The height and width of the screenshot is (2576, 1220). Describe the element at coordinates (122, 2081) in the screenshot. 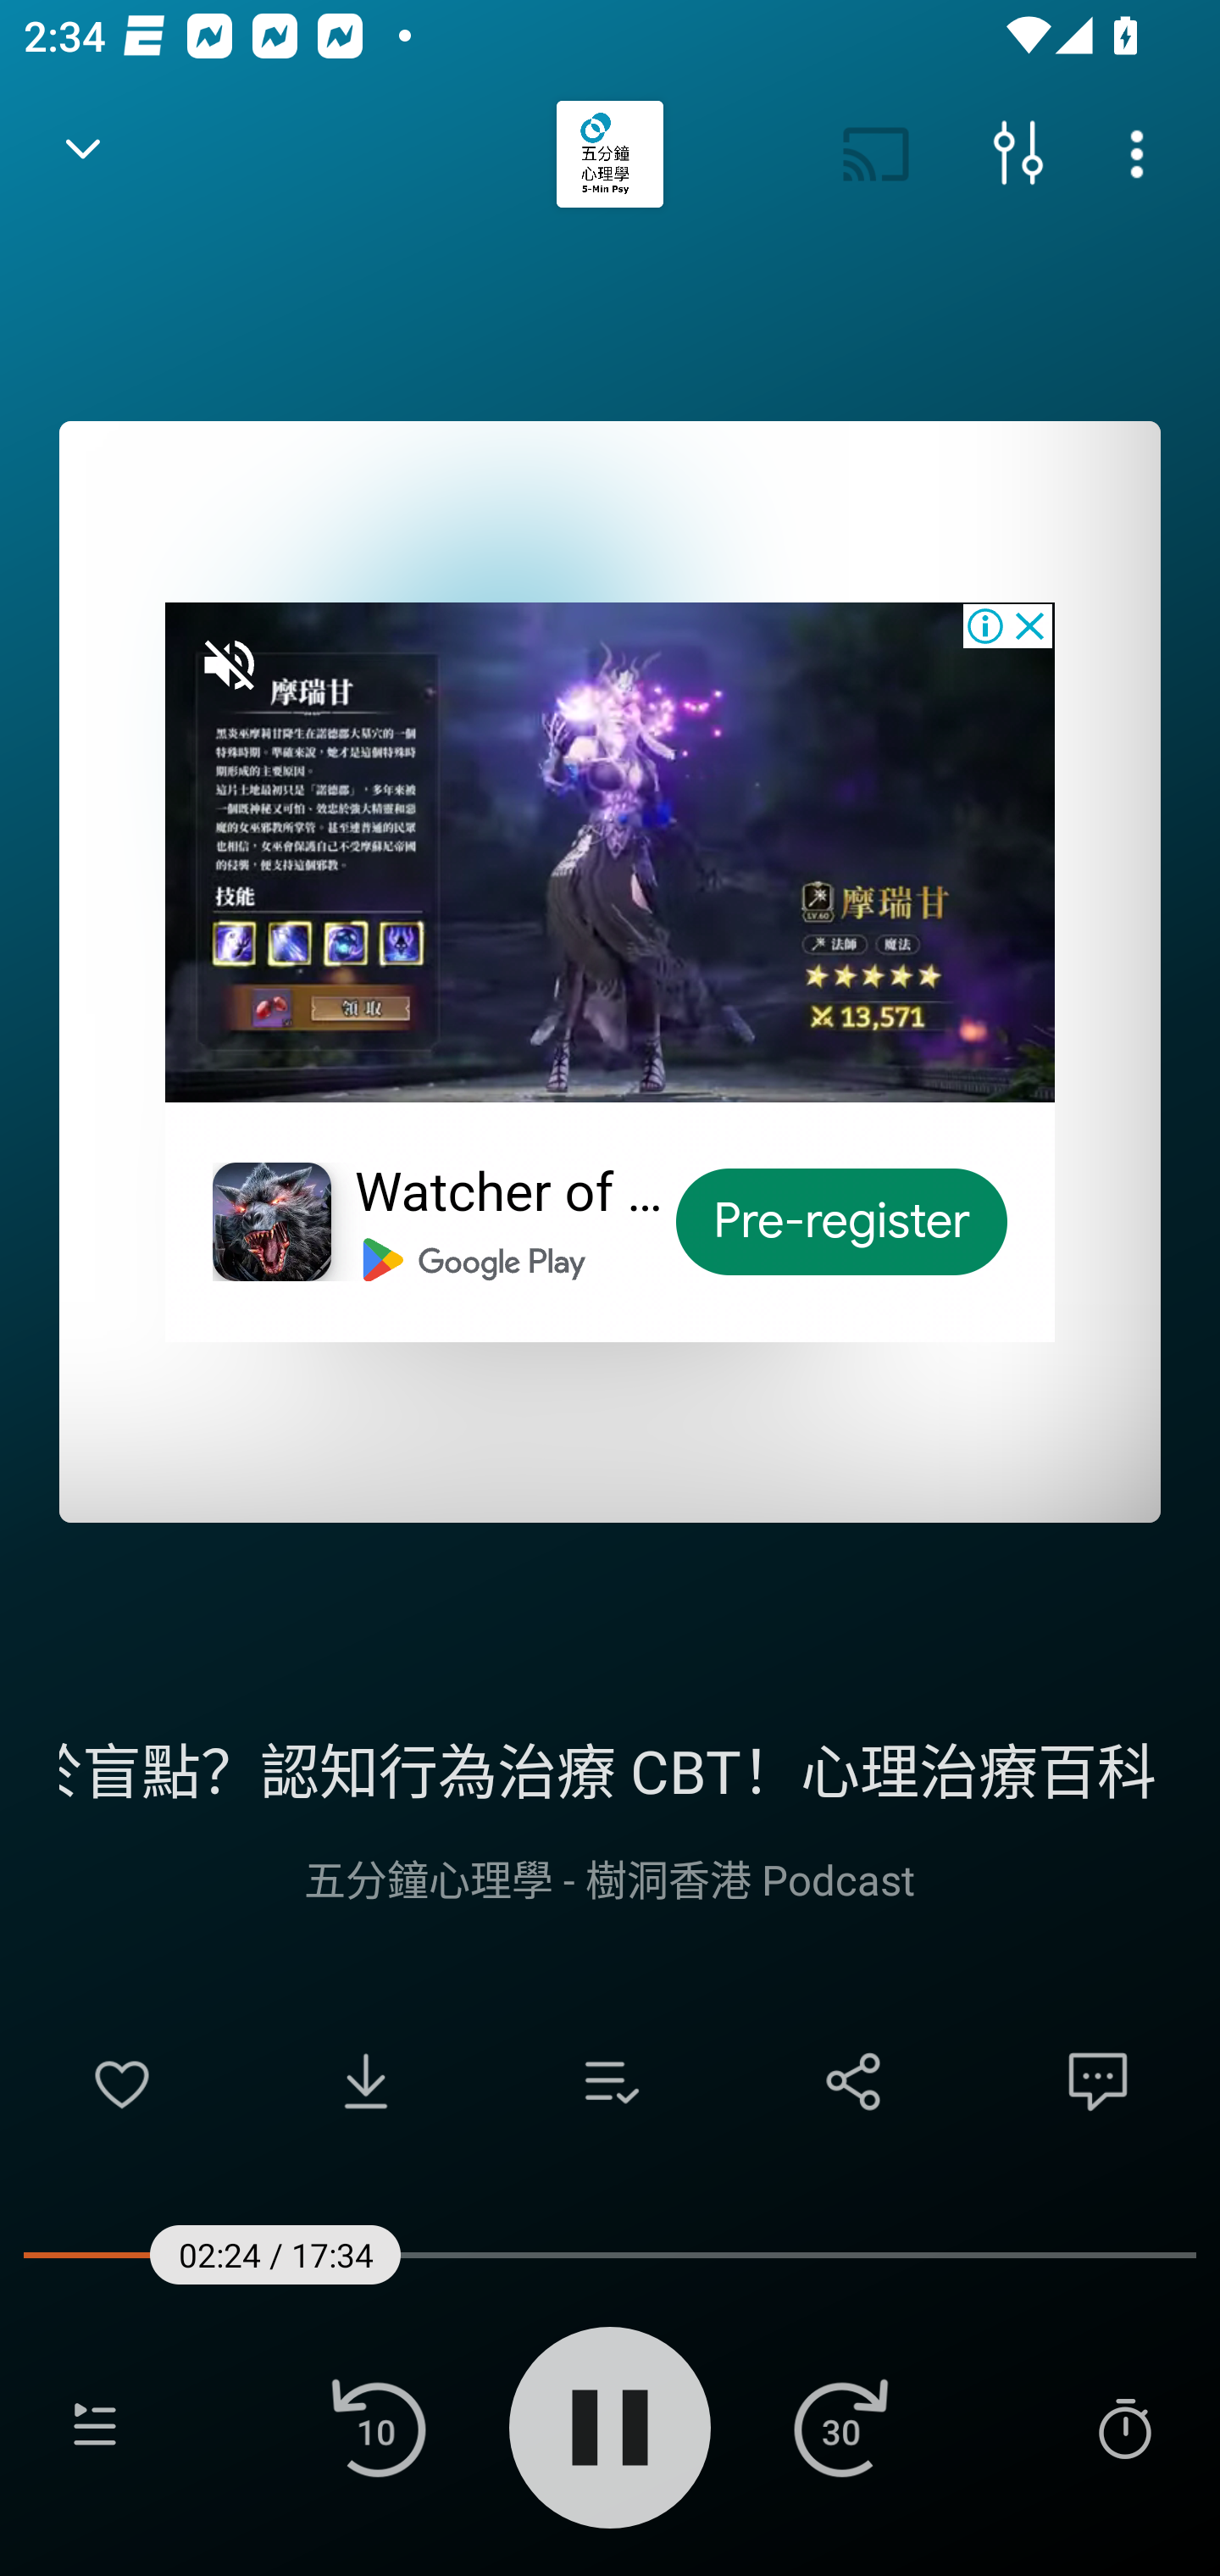

I see `Add to Favorites` at that location.